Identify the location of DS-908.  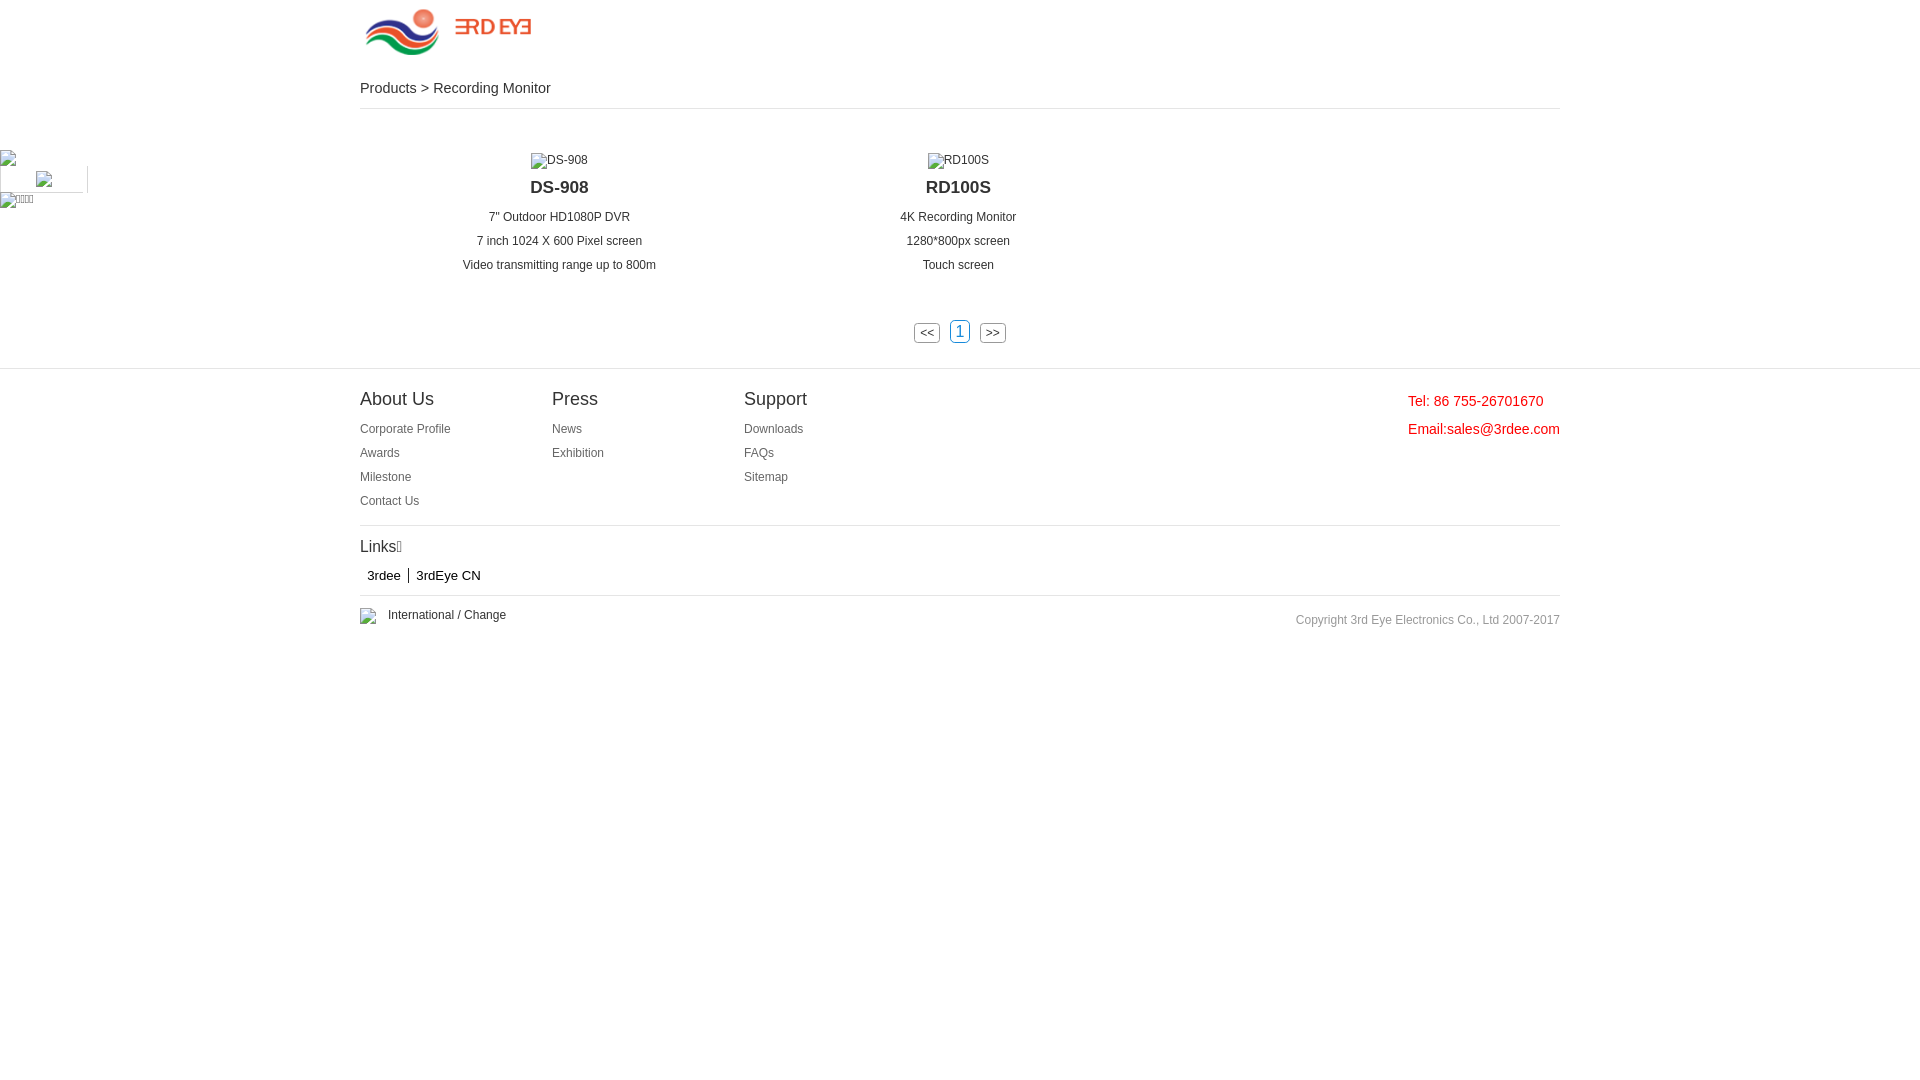
(560, 161).